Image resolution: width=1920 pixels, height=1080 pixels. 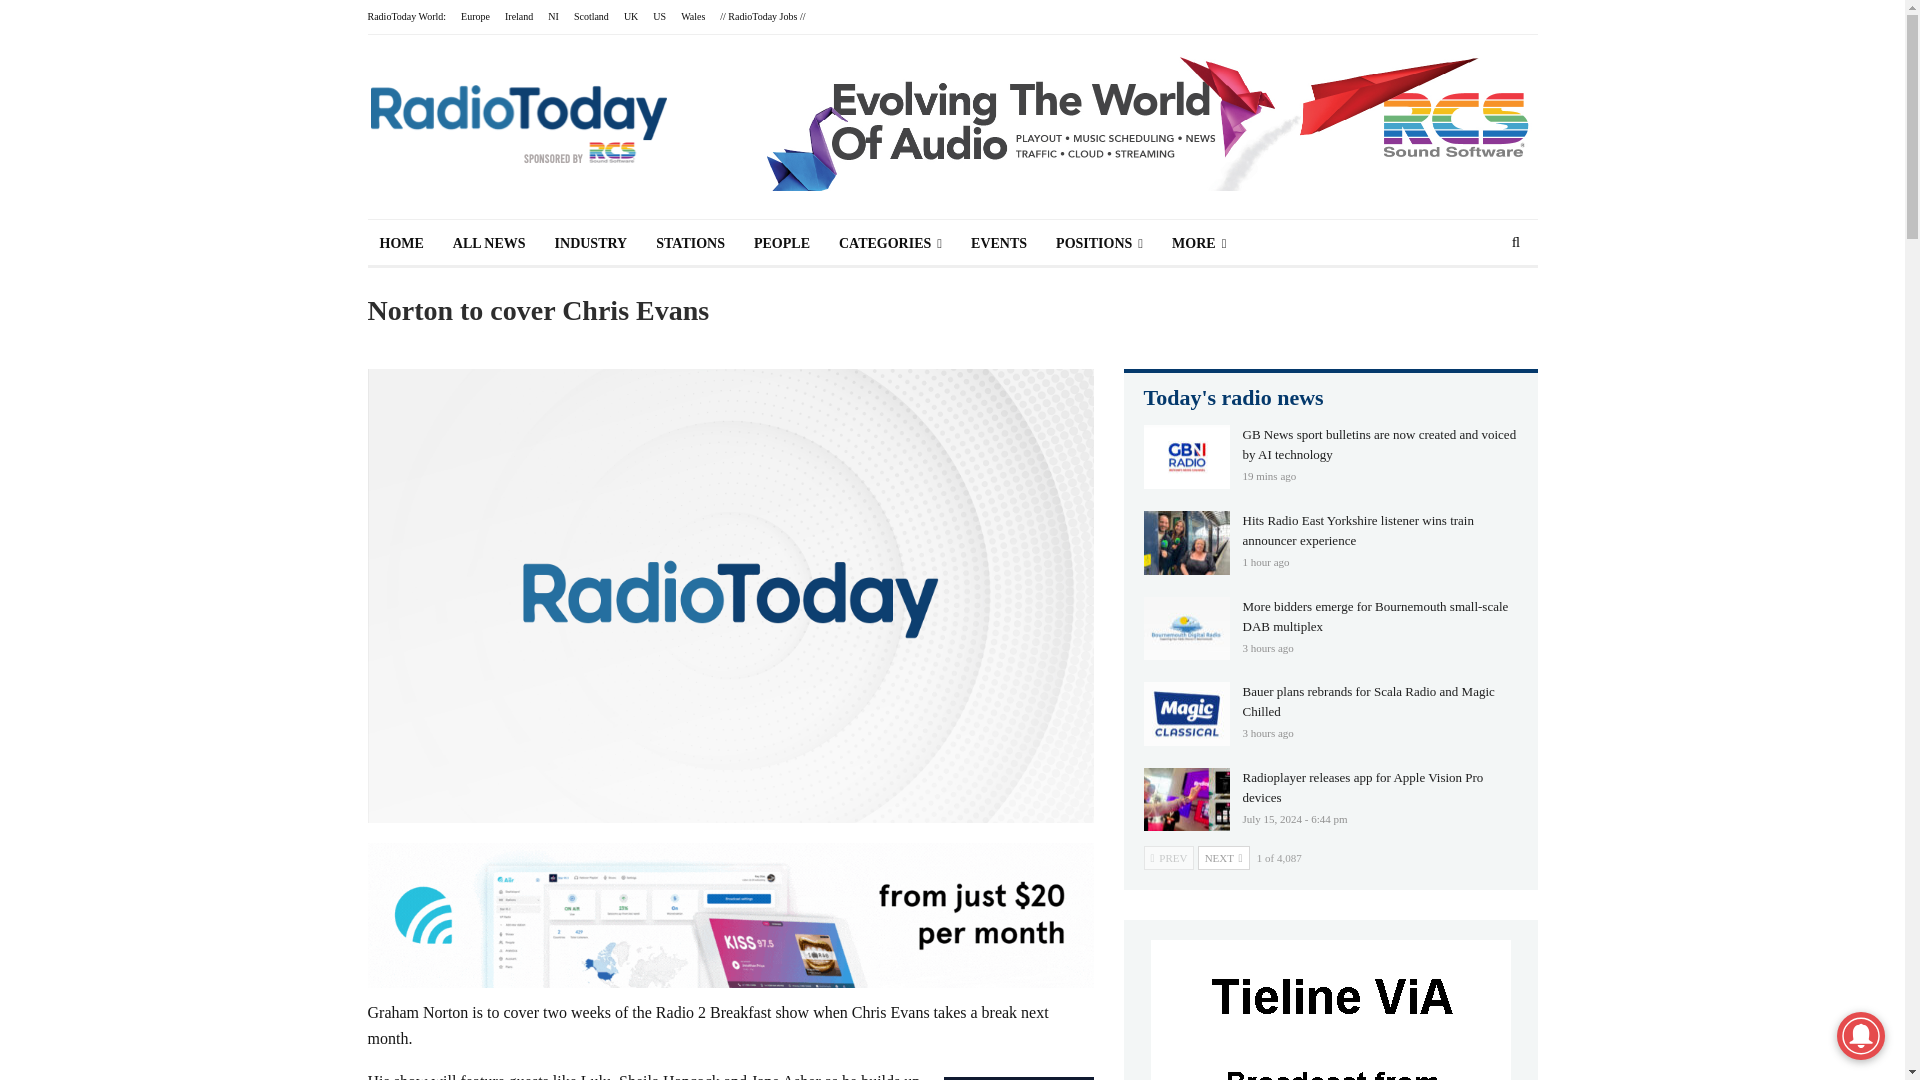 I want to click on PEOPLE, so click(x=781, y=244).